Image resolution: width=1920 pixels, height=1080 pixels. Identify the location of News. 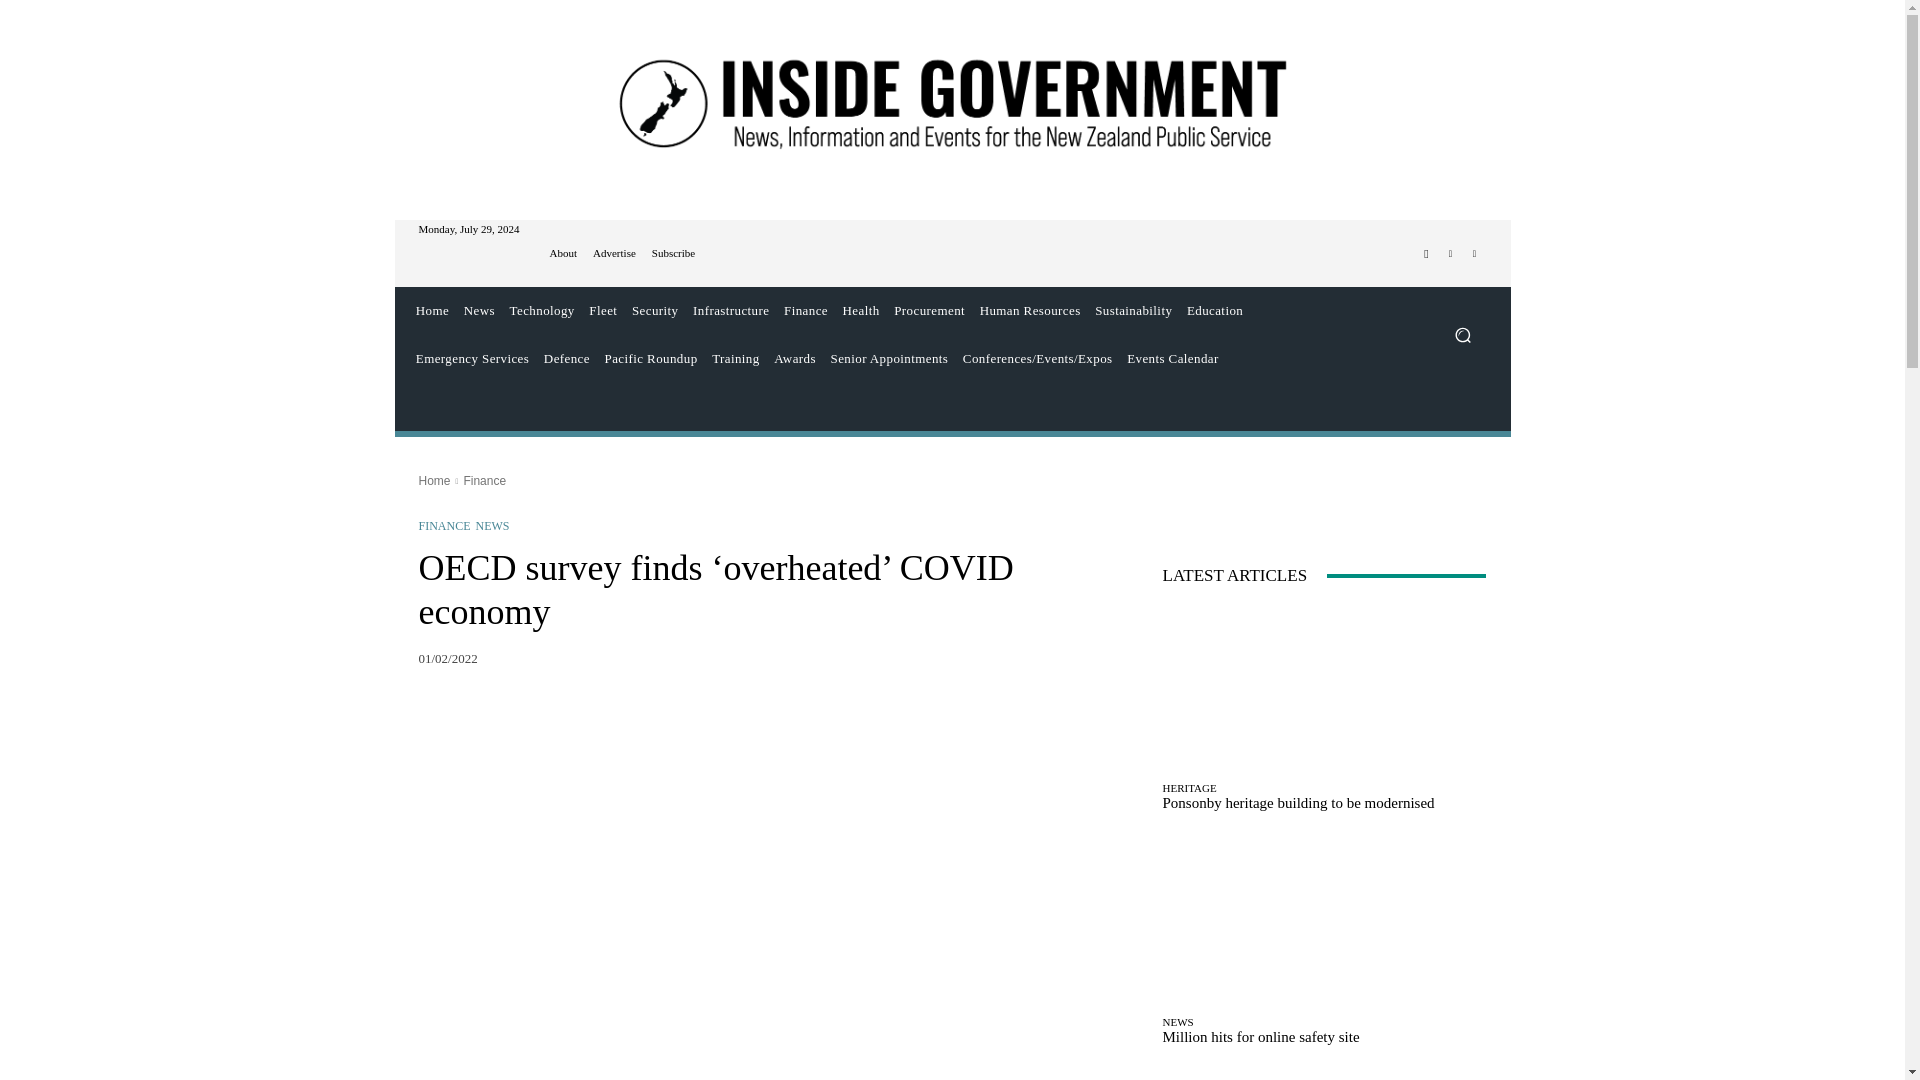
(478, 310).